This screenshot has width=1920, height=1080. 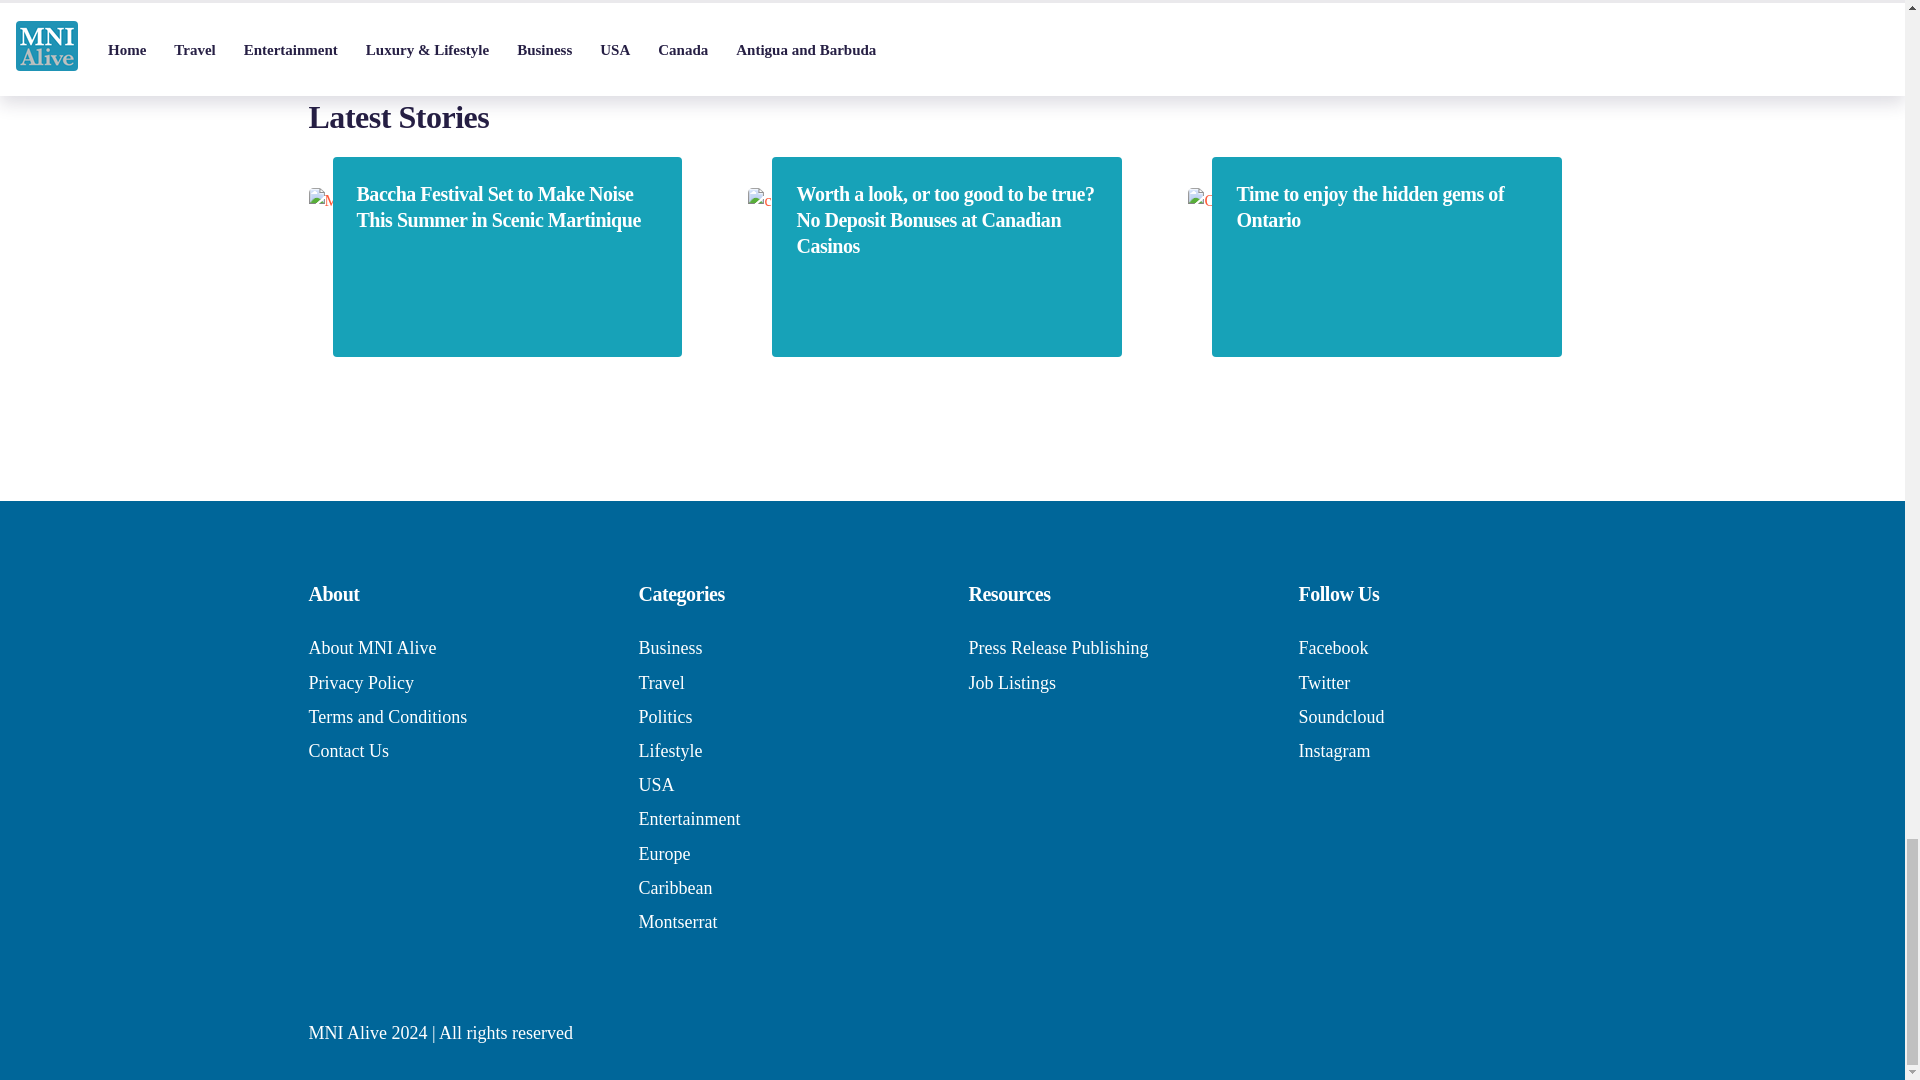 What do you see at coordinates (660, 682) in the screenshot?
I see `Travel` at bounding box center [660, 682].